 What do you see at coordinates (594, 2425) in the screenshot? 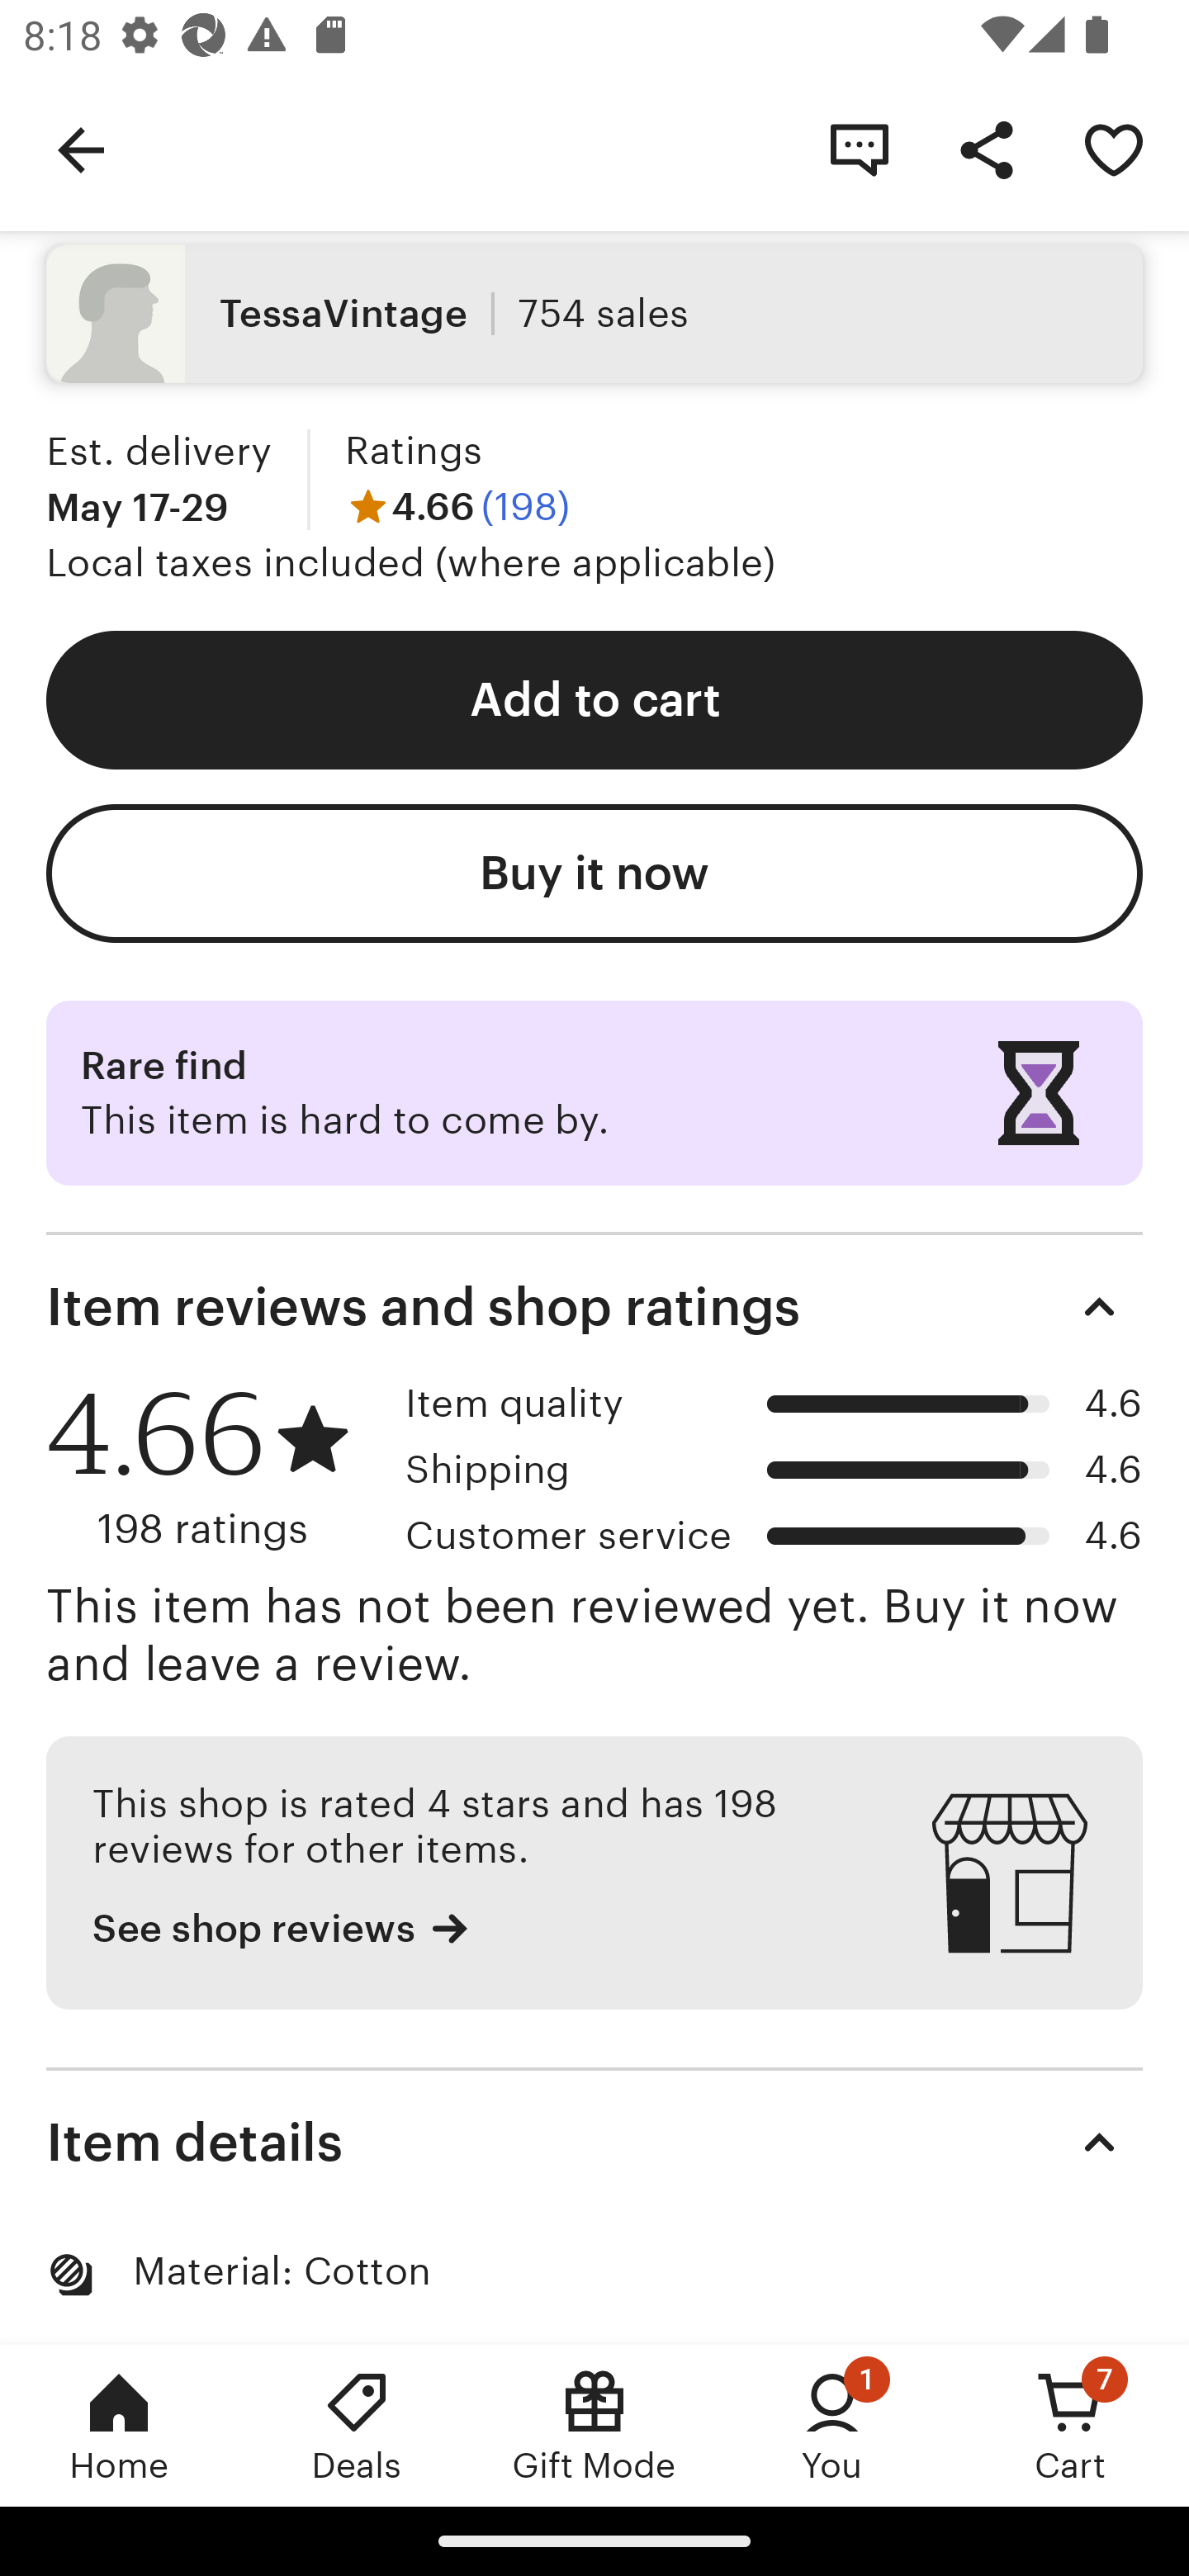
I see `Gift Mode` at bounding box center [594, 2425].